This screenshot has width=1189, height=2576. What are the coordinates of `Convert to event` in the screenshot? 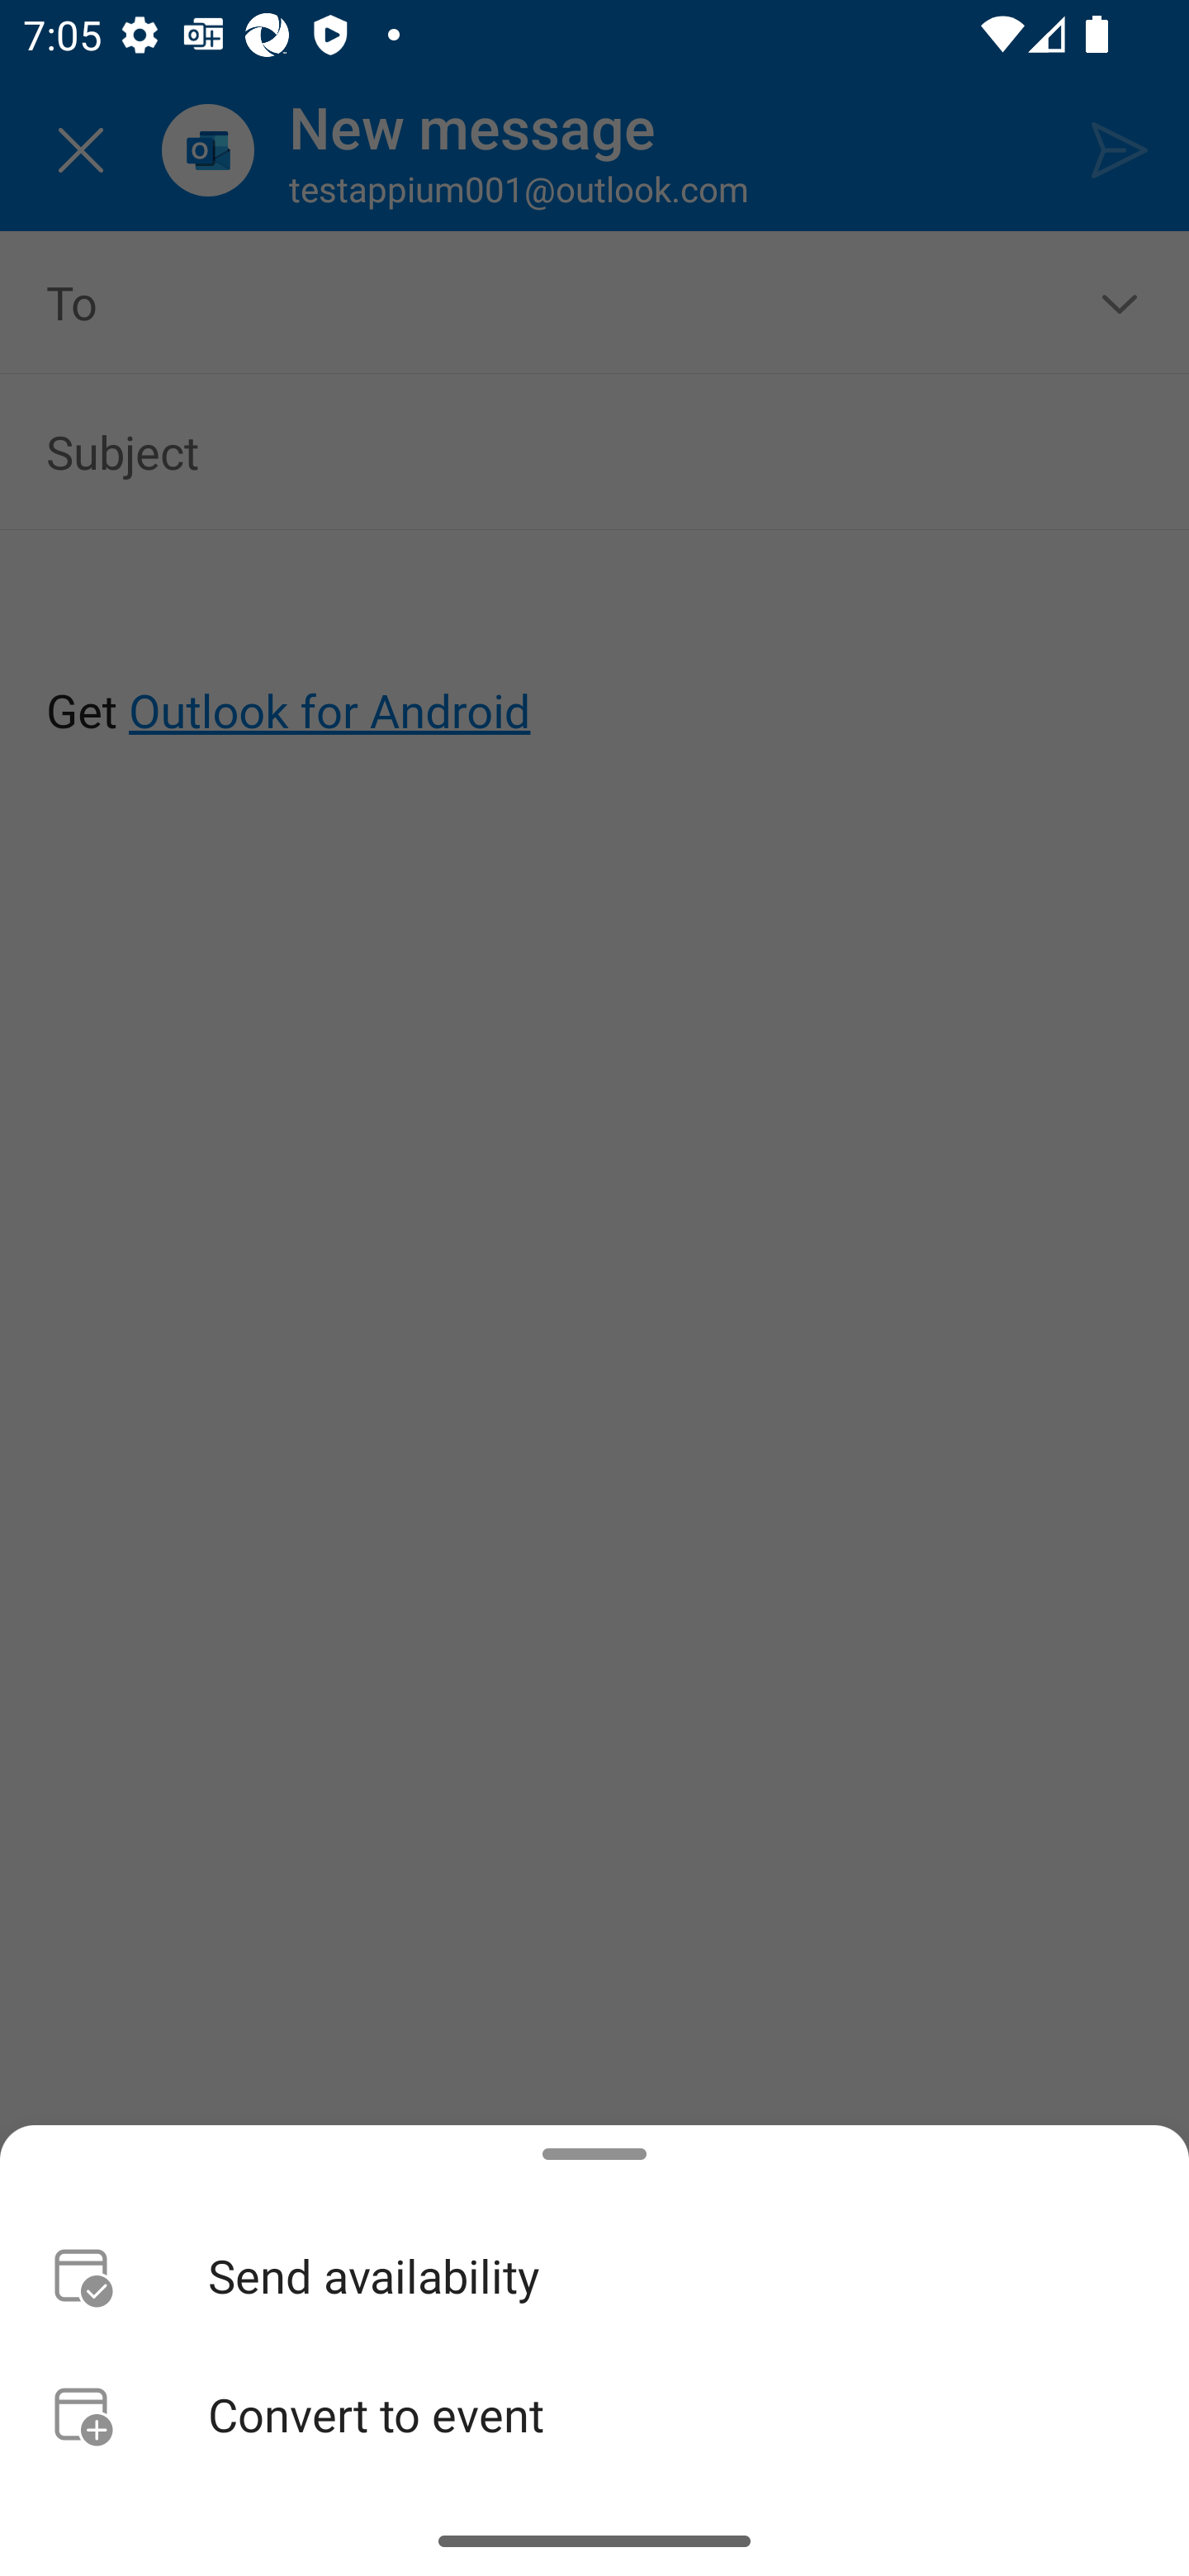 It's located at (594, 2413).